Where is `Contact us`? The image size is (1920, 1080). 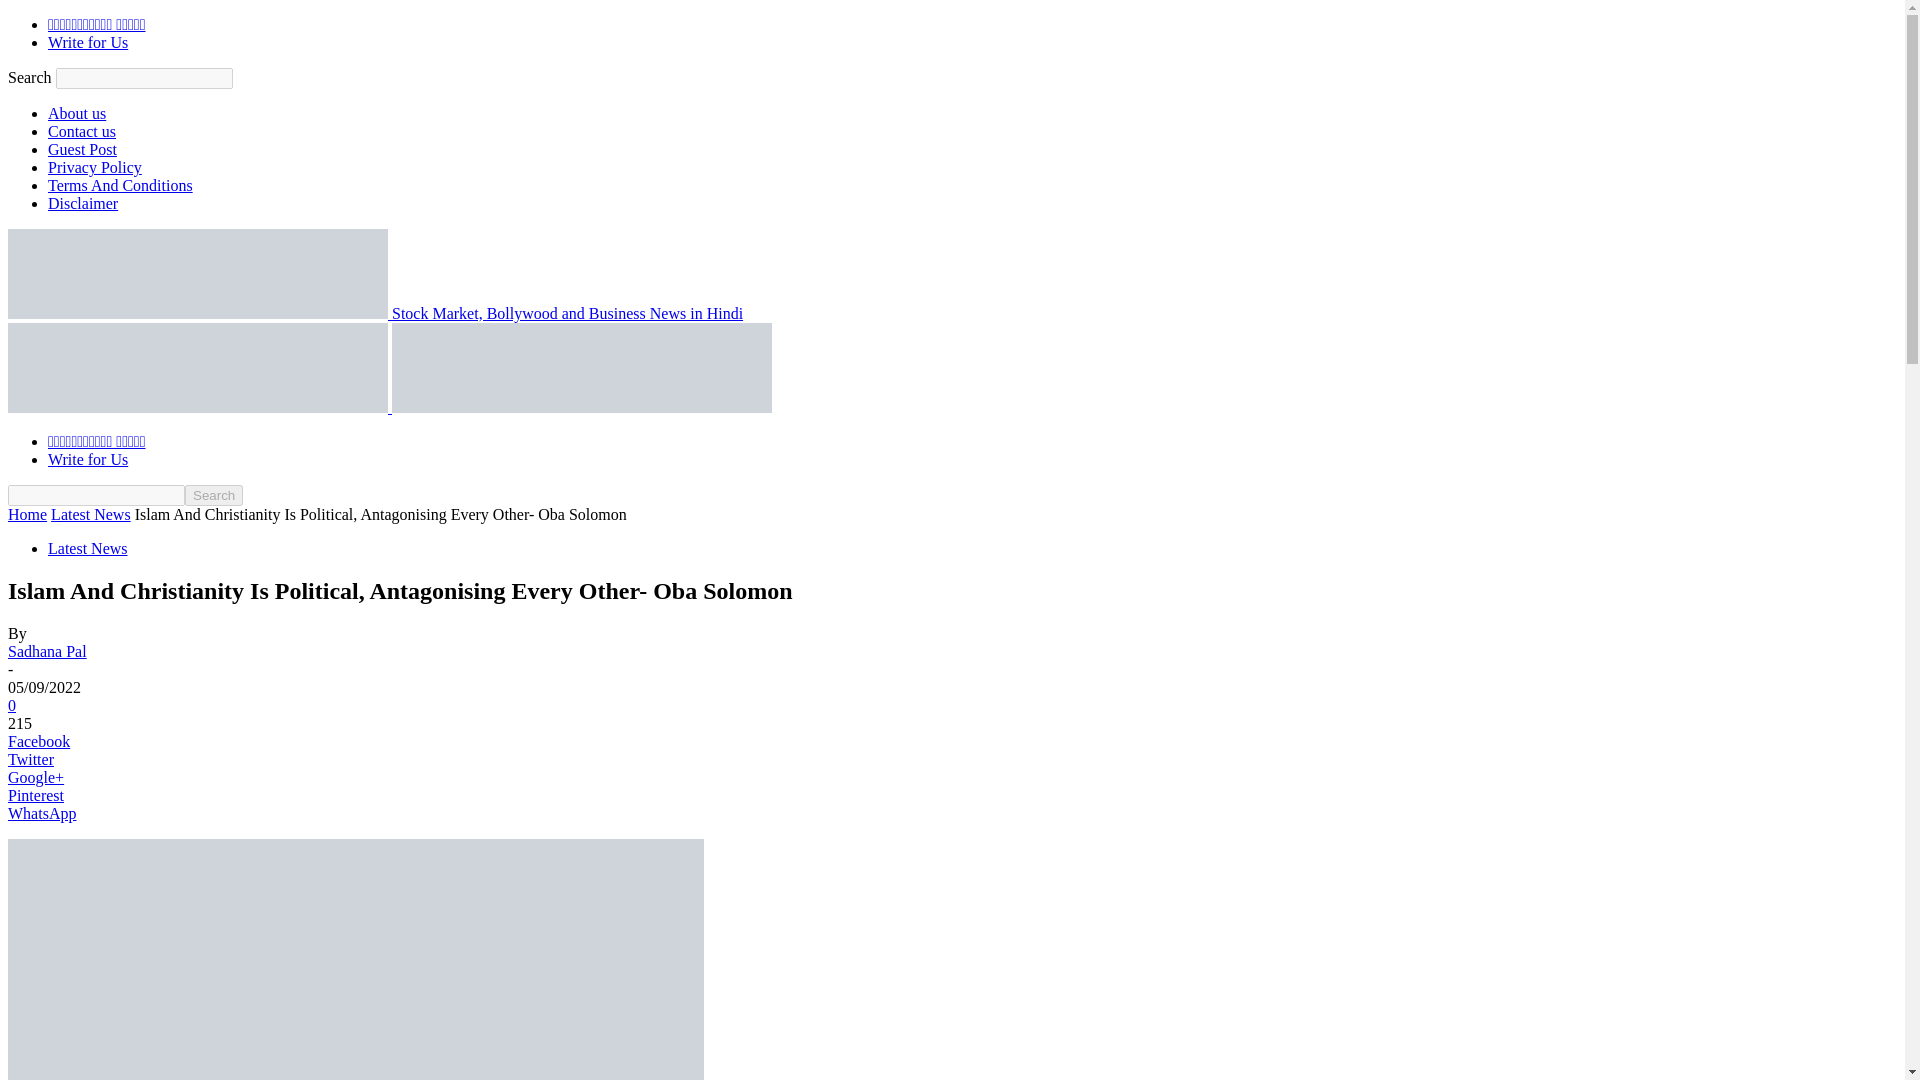
Contact us is located at coordinates (82, 132).